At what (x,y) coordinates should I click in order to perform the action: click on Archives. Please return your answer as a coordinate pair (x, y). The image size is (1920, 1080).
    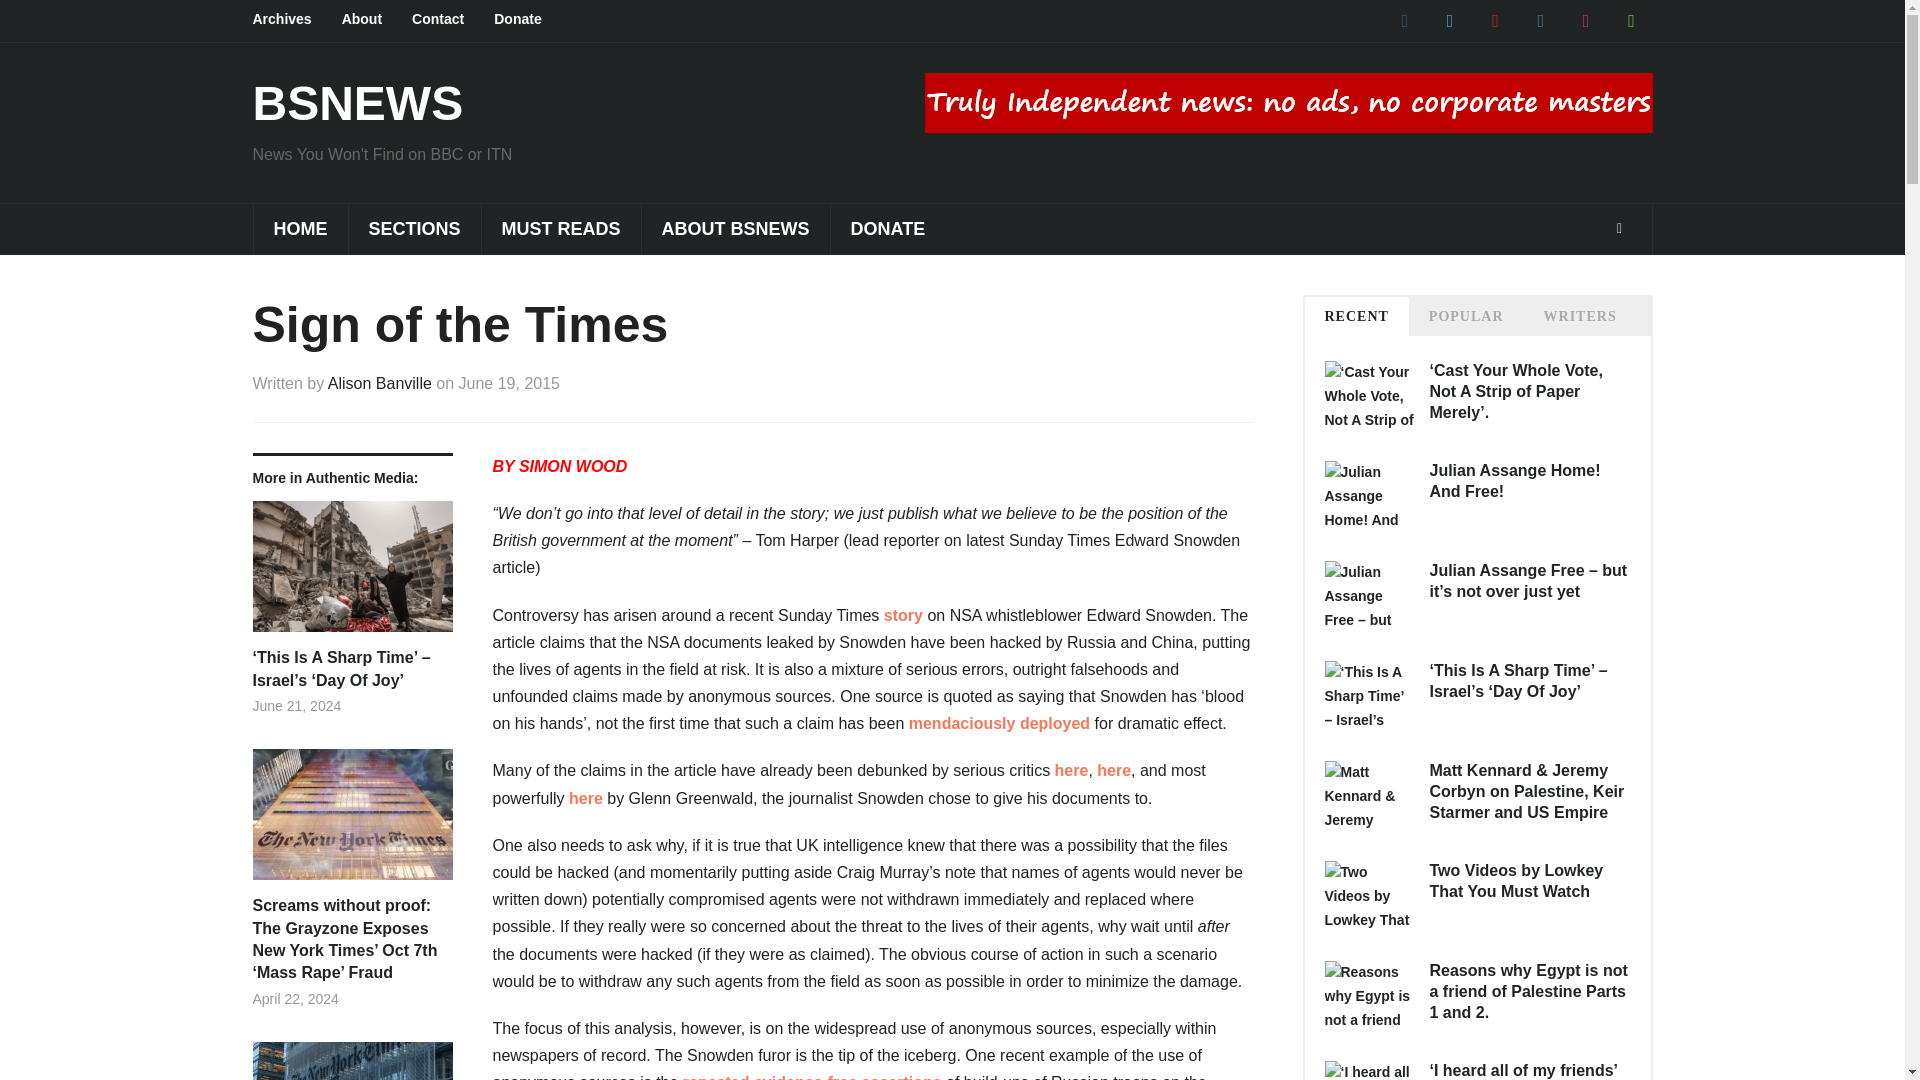
    Looking at the image, I should click on (296, 20).